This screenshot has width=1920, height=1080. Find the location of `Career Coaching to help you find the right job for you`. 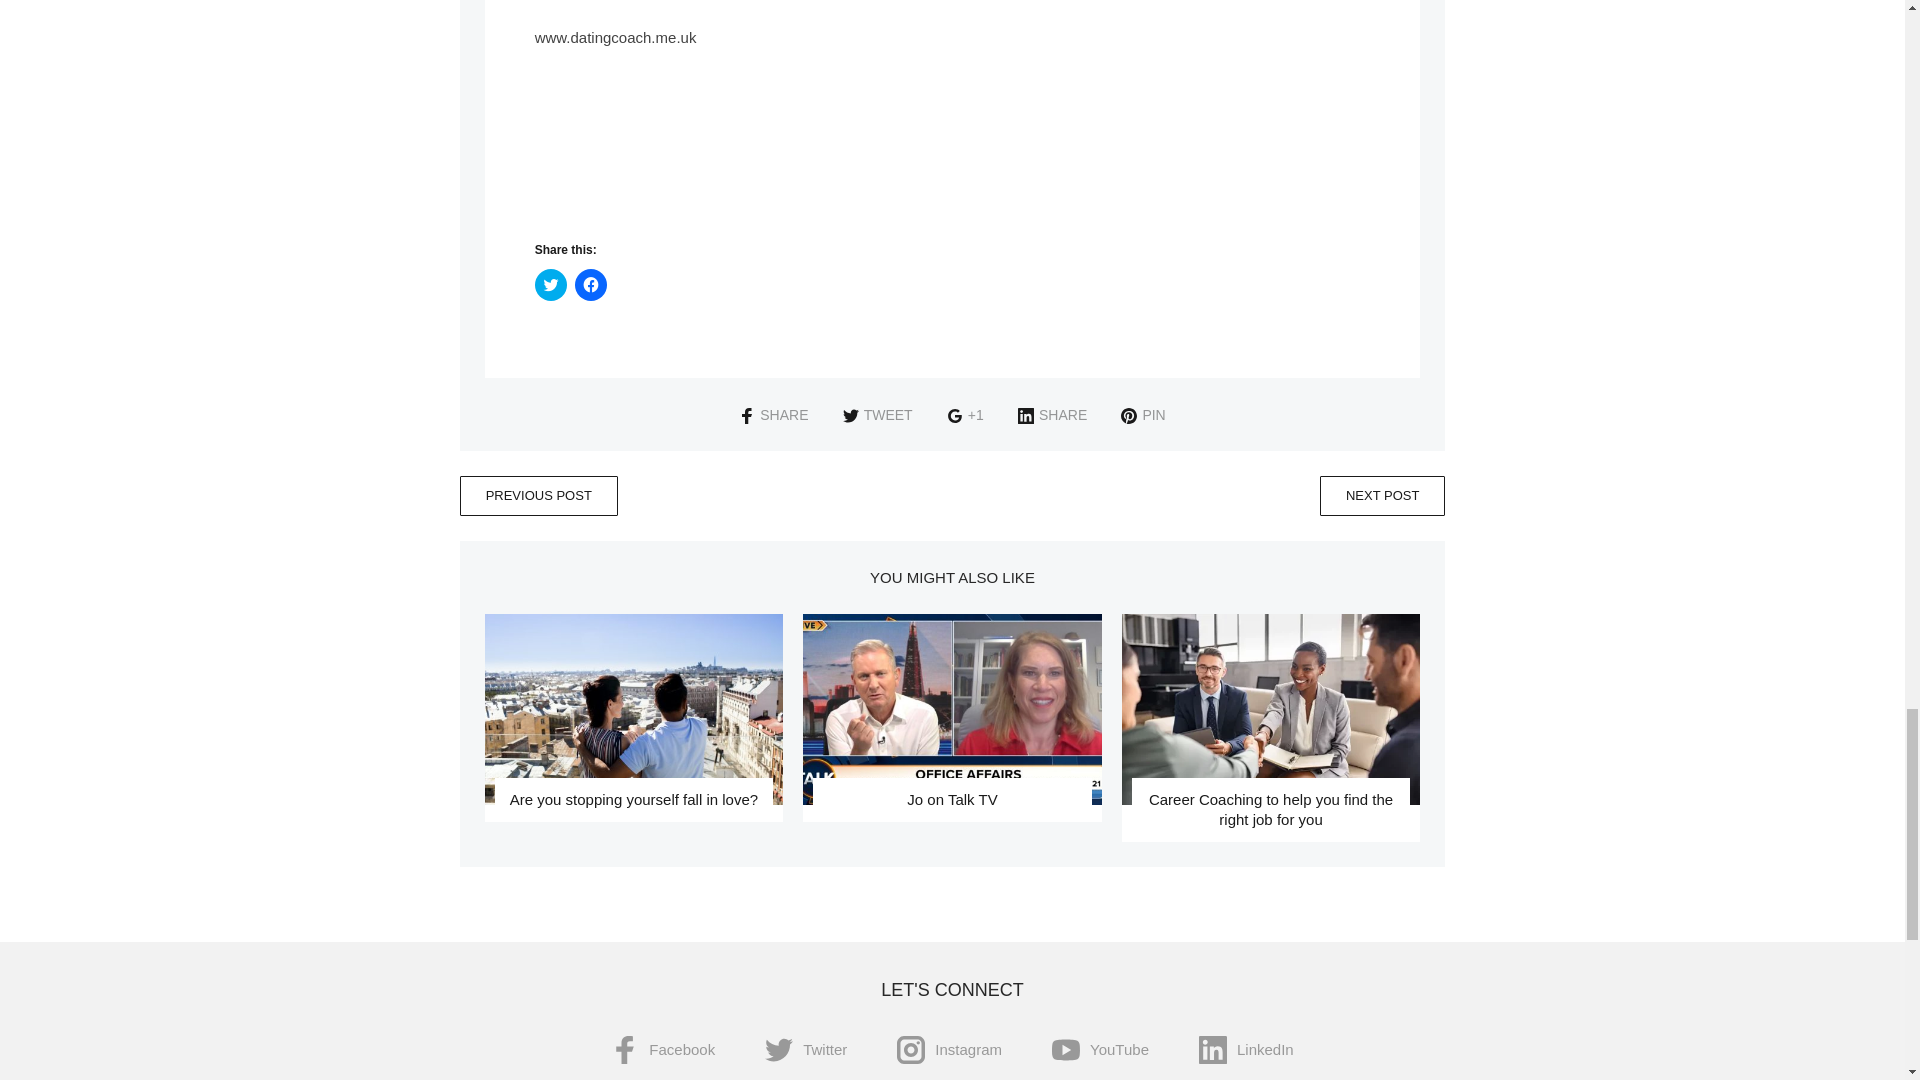

Career Coaching to help you find the right job for you is located at coordinates (1270, 809).